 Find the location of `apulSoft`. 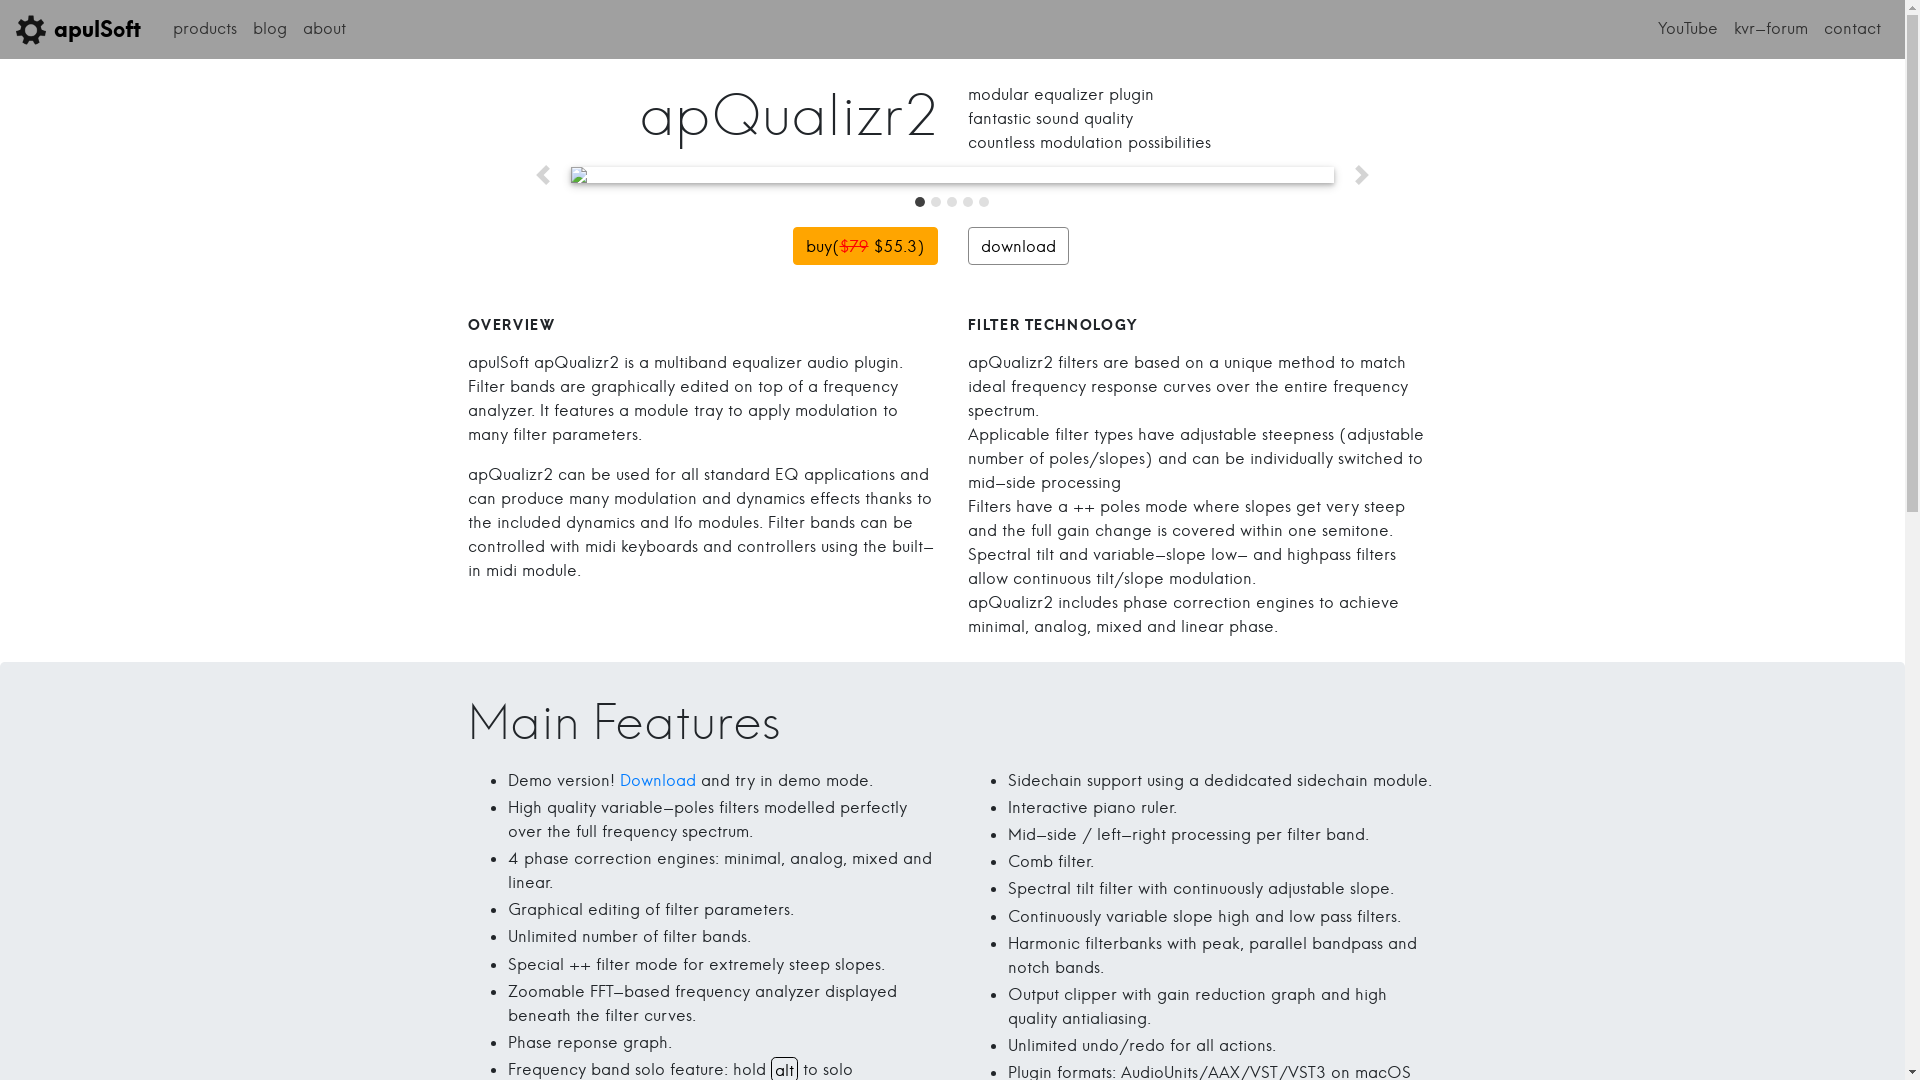

apulSoft is located at coordinates (78, 30).